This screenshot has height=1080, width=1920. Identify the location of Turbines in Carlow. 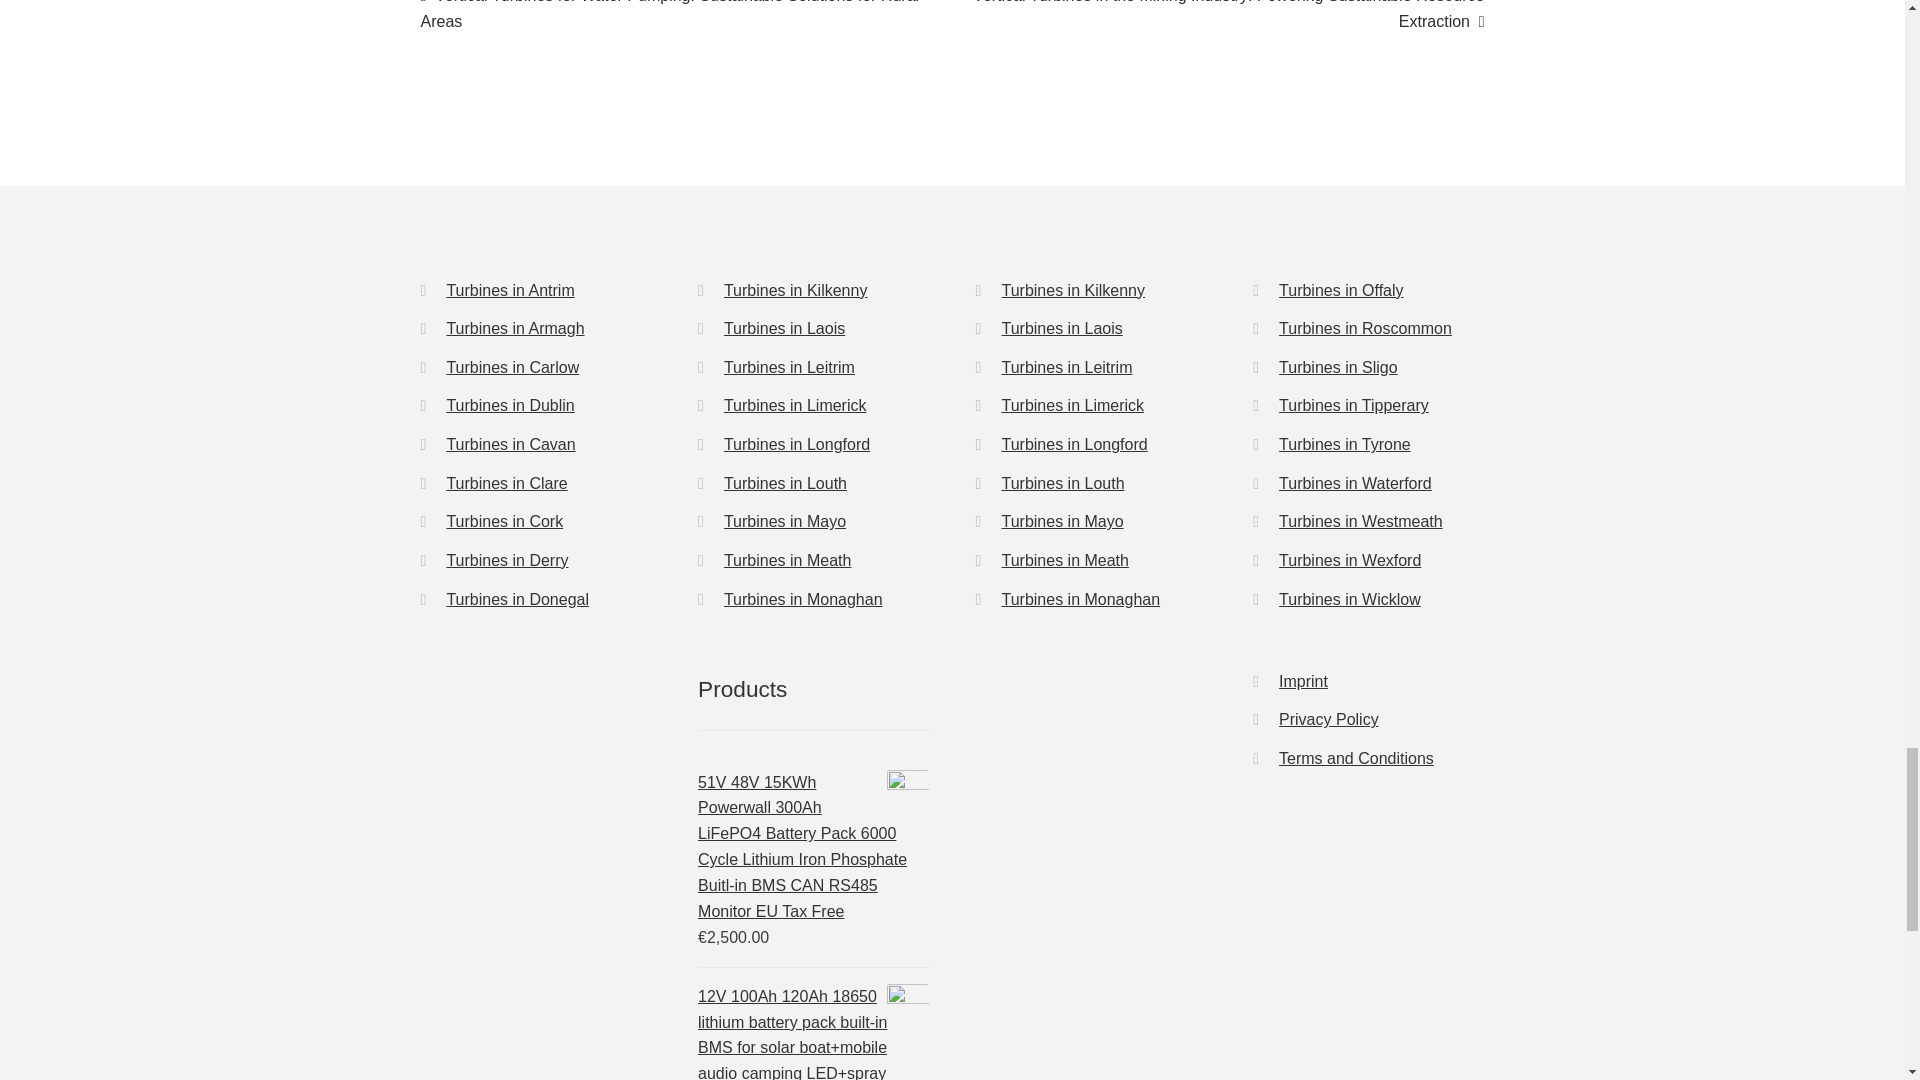
(512, 366).